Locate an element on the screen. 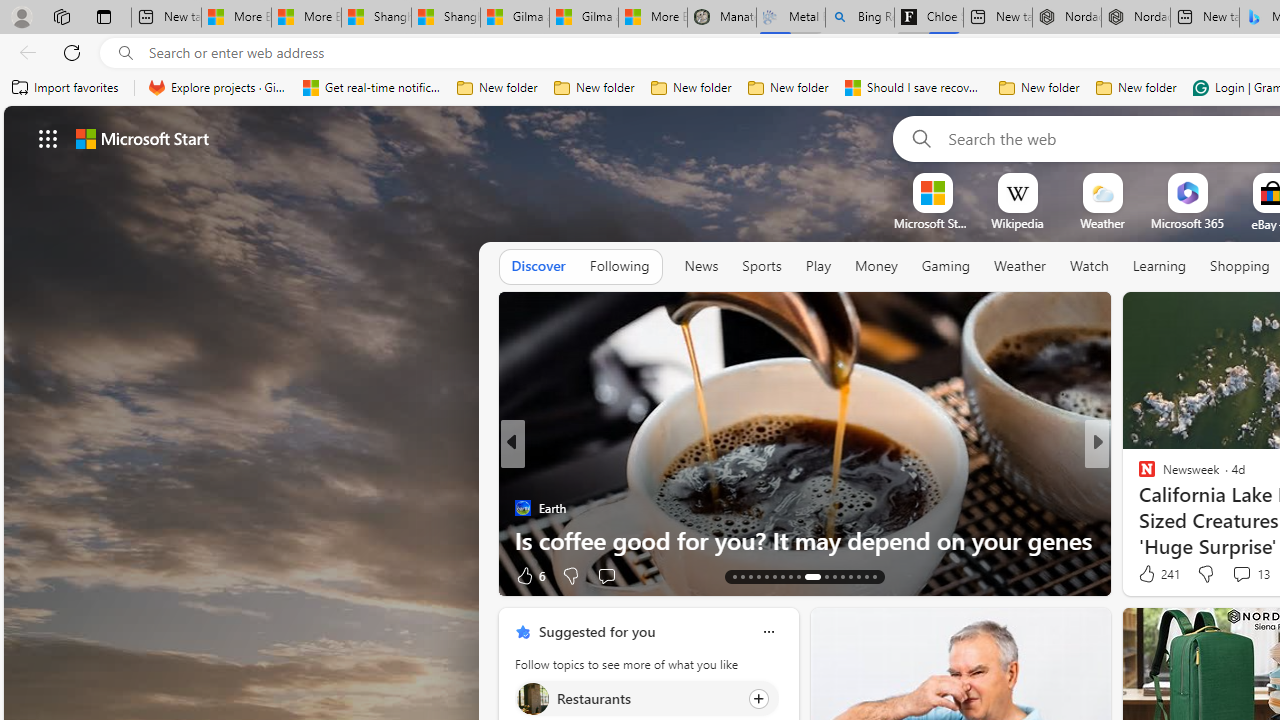  Microsoft Start Sports is located at coordinates (932, 223).